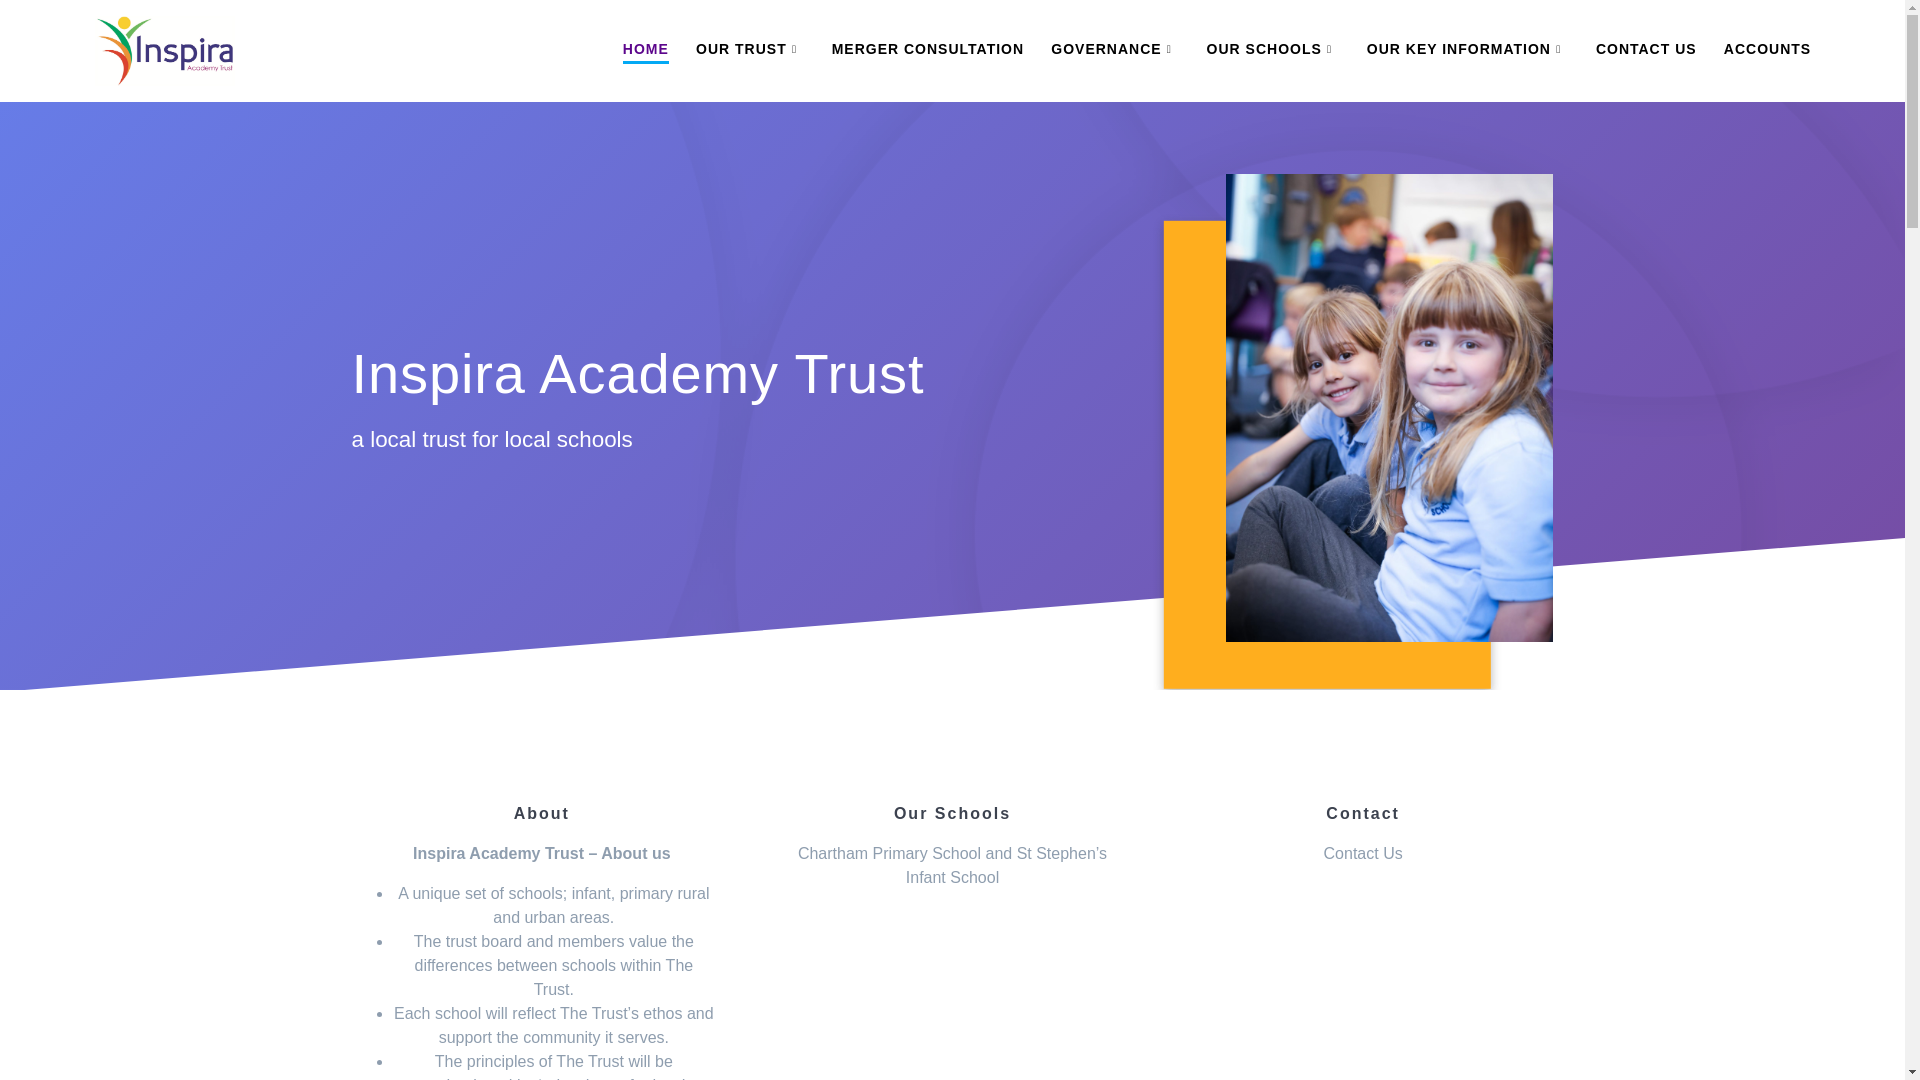 This screenshot has width=1920, height=1080. Describe the element at coordinates (1114, 50) in the screenshot. I see `GOVERNANCE` at that location.